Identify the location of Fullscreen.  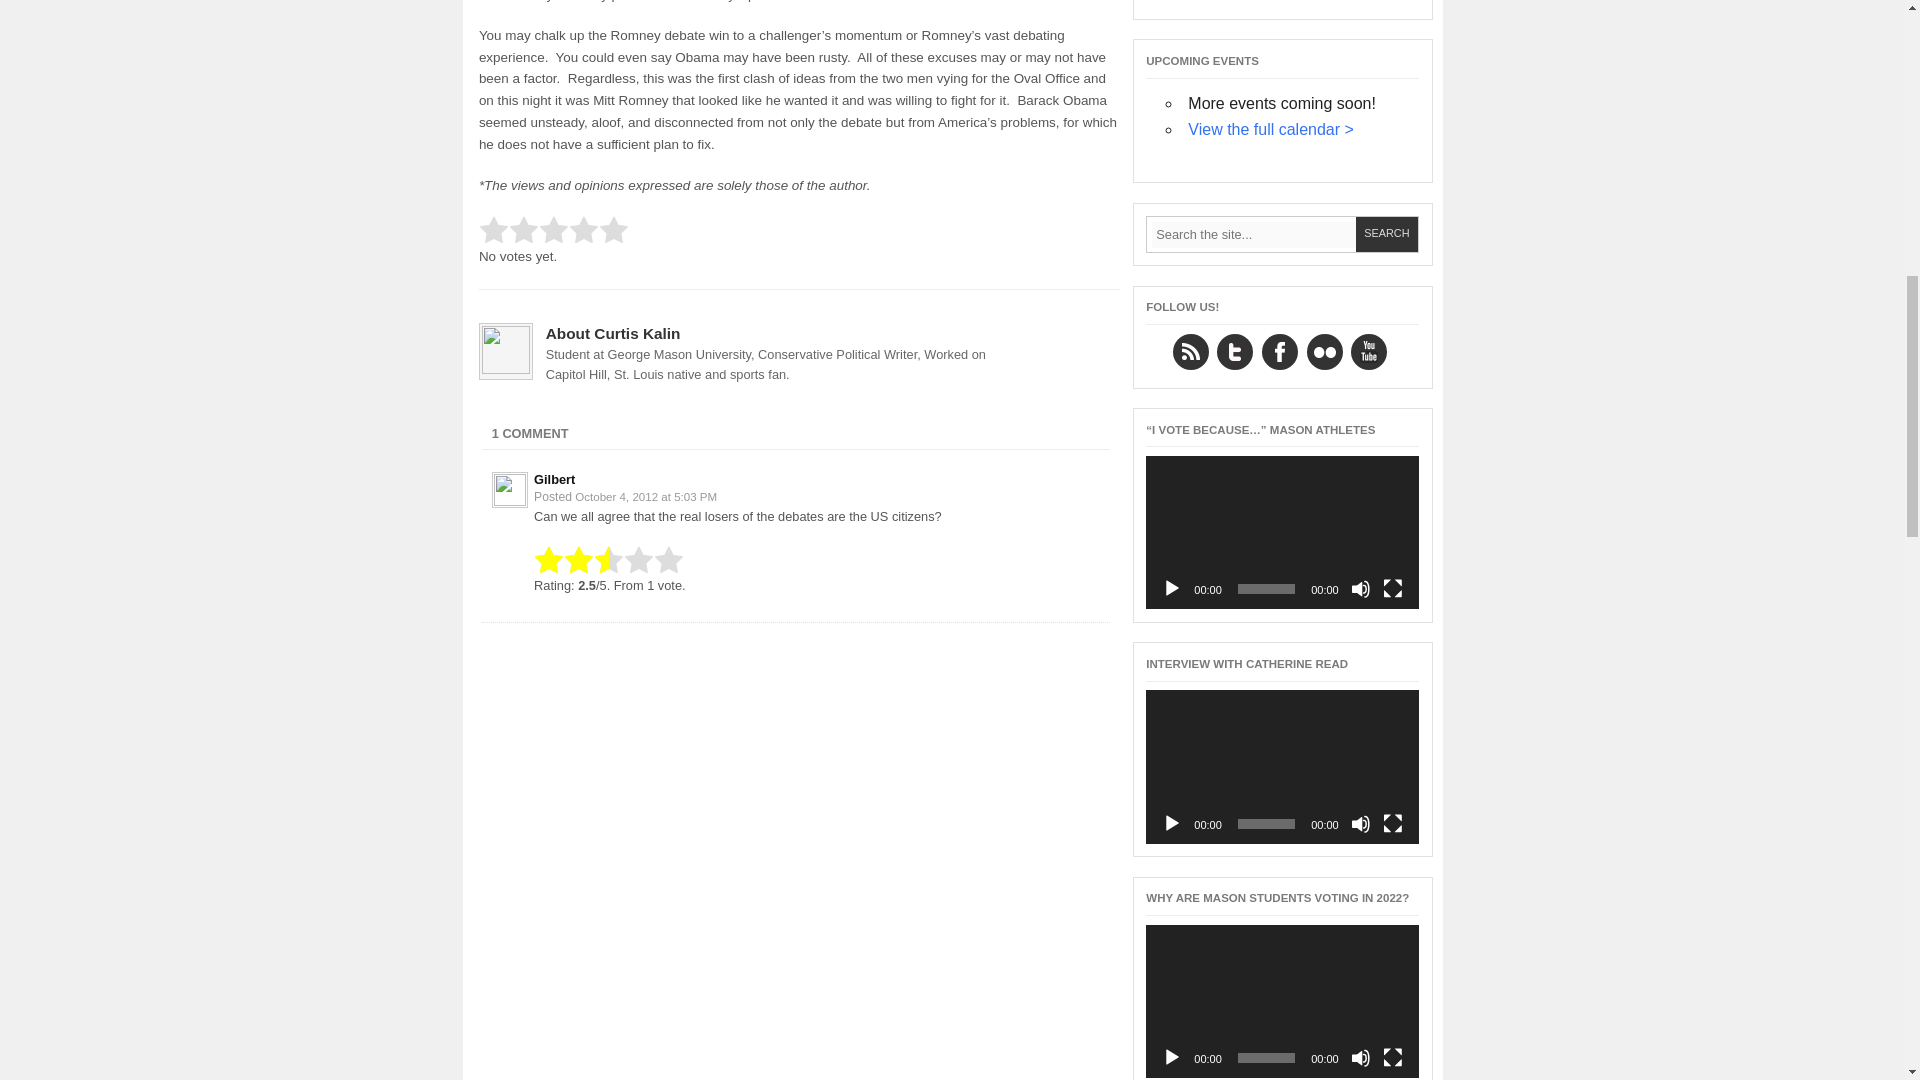
(1392, 824).